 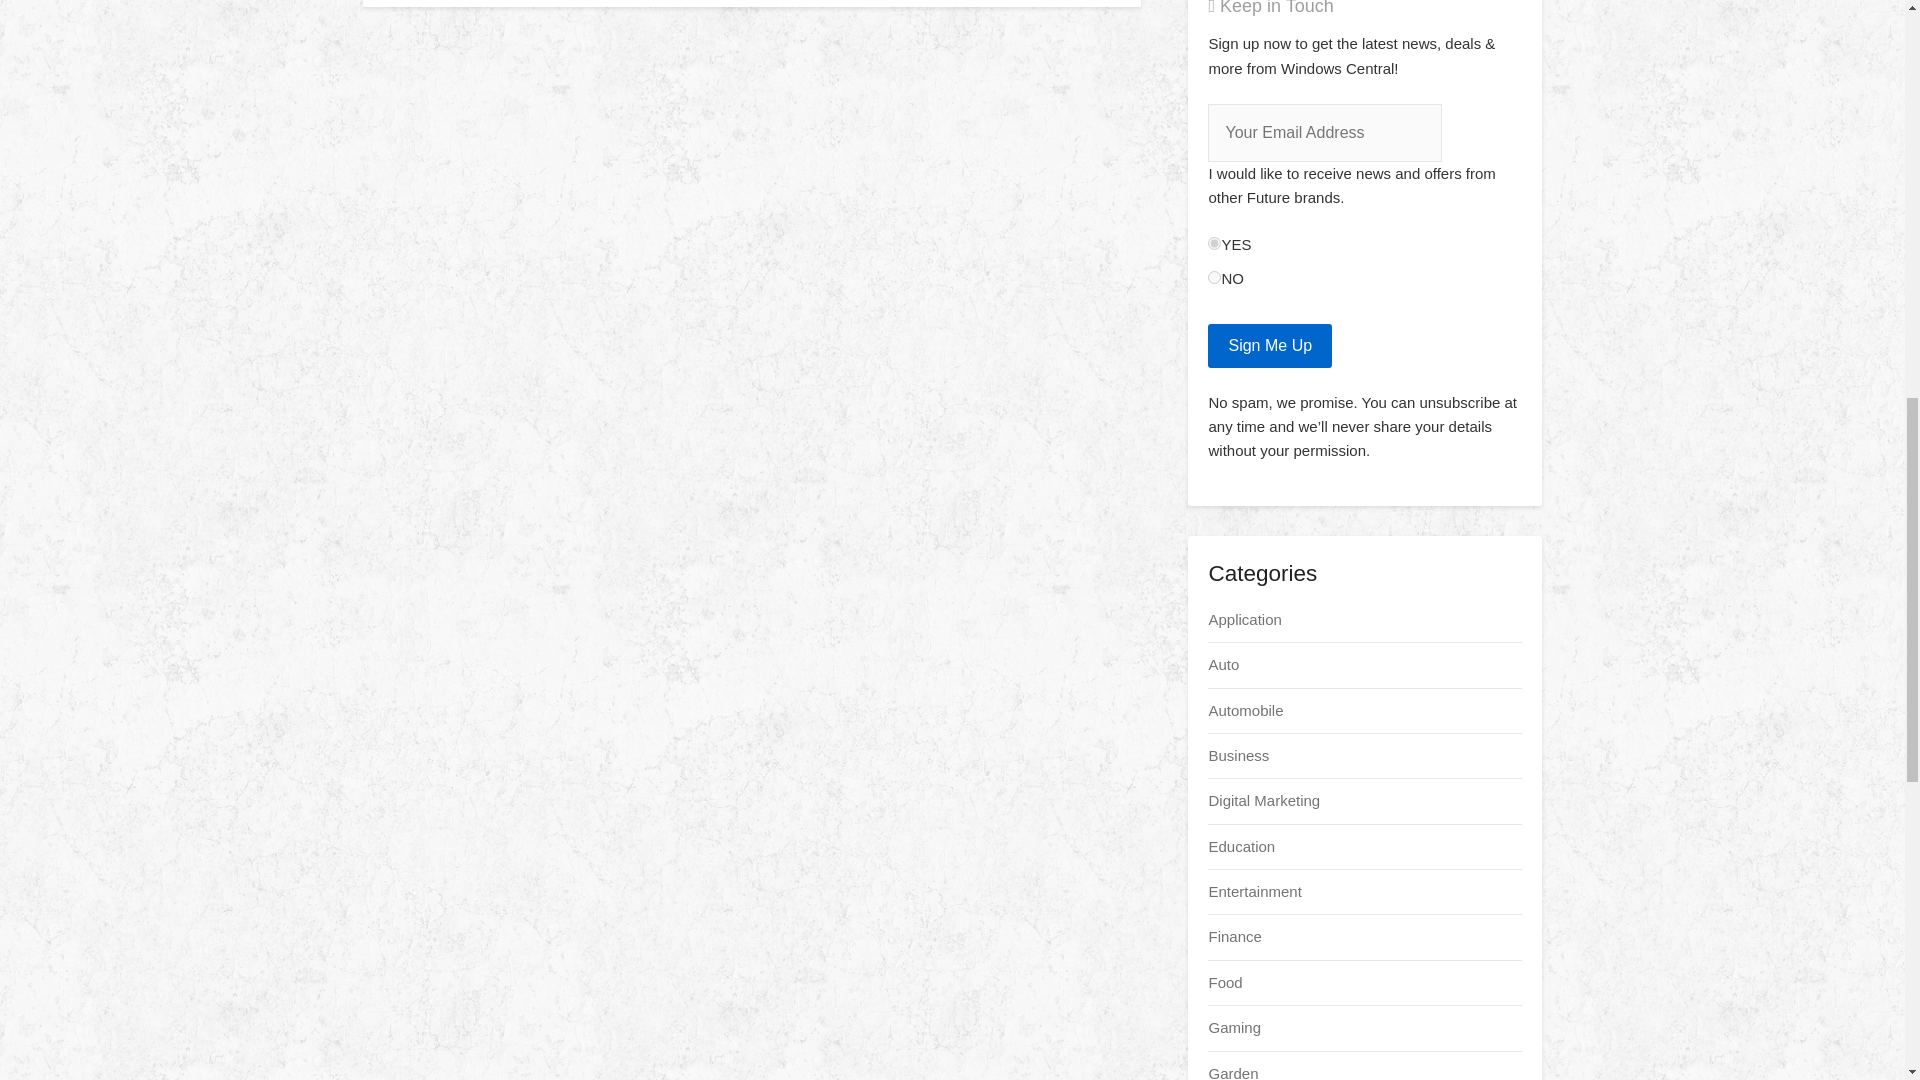 I want to click on Application, so click(x=1244, y=619).